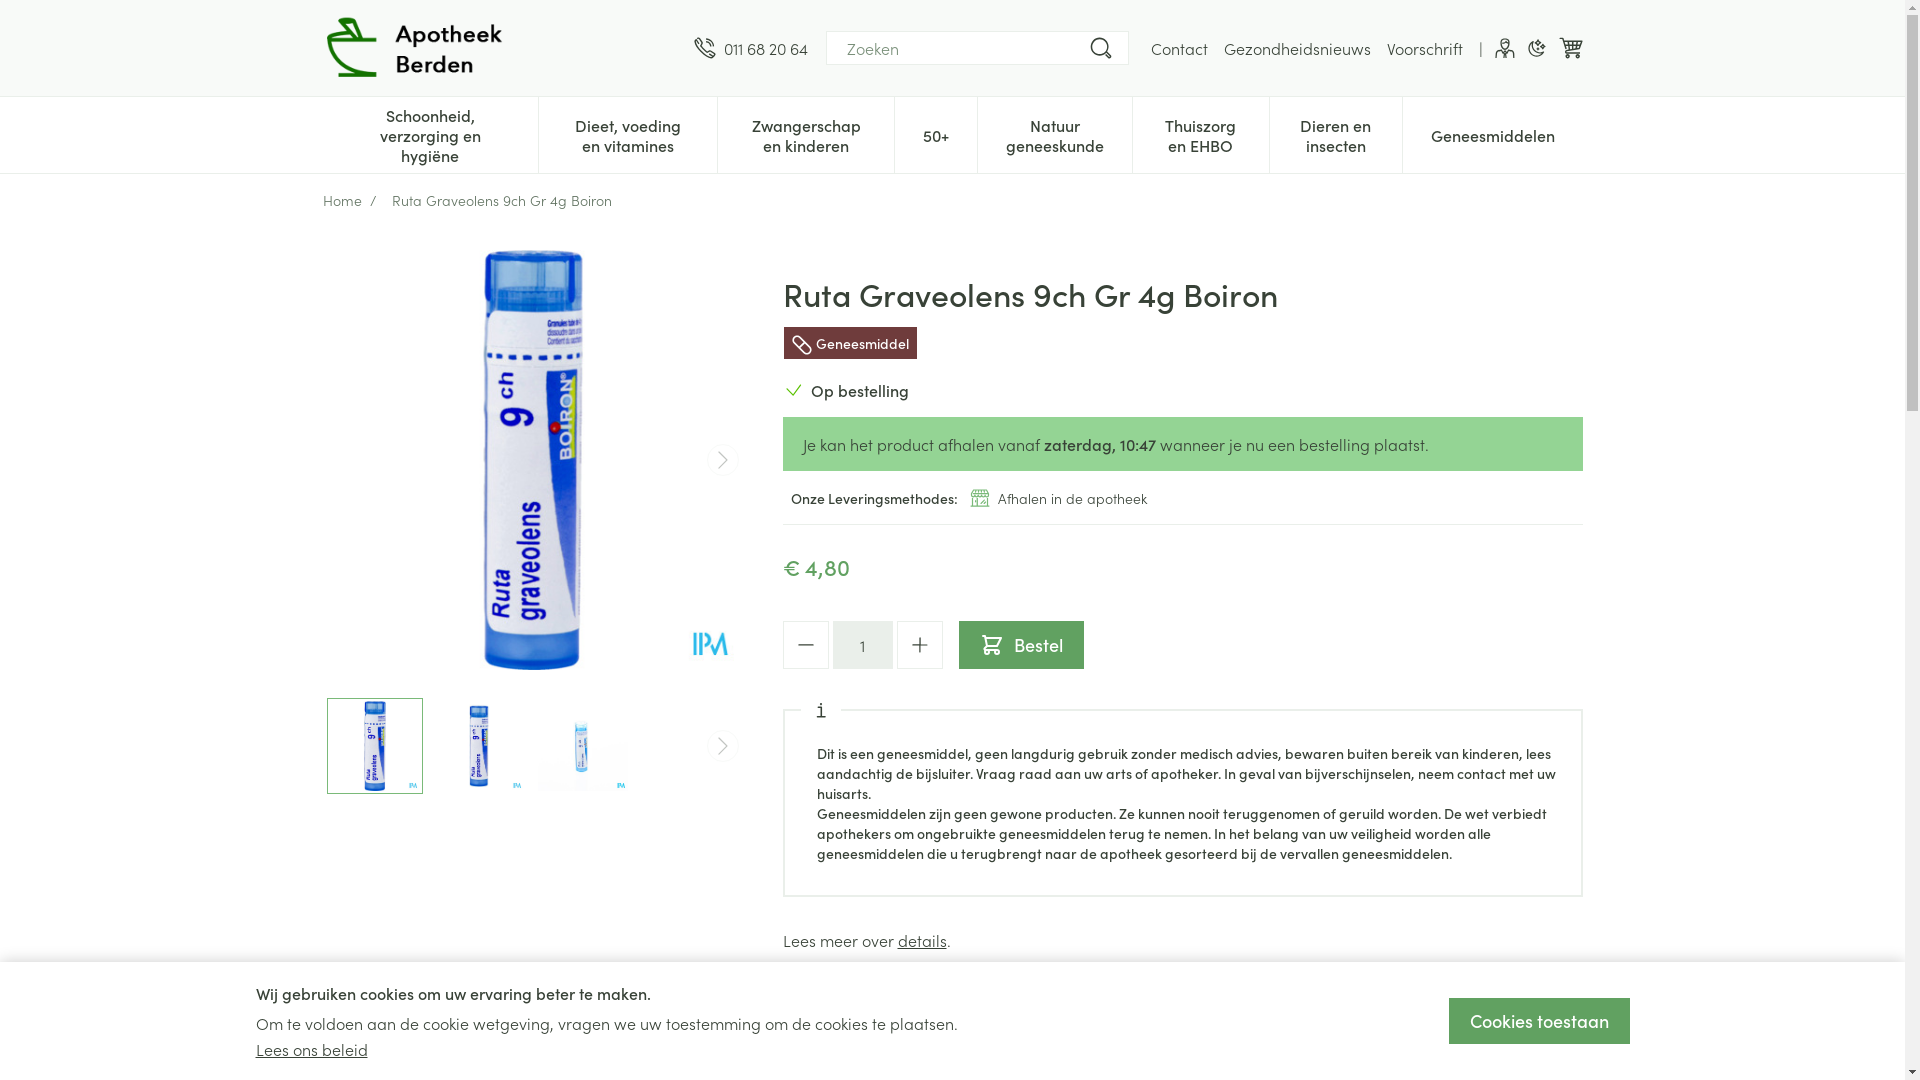 The image size is (1920, 1080). What do you see at coordinates (1020, 645) in the screenshot?
I see `Bestel` at bounding box center [1020, 645].